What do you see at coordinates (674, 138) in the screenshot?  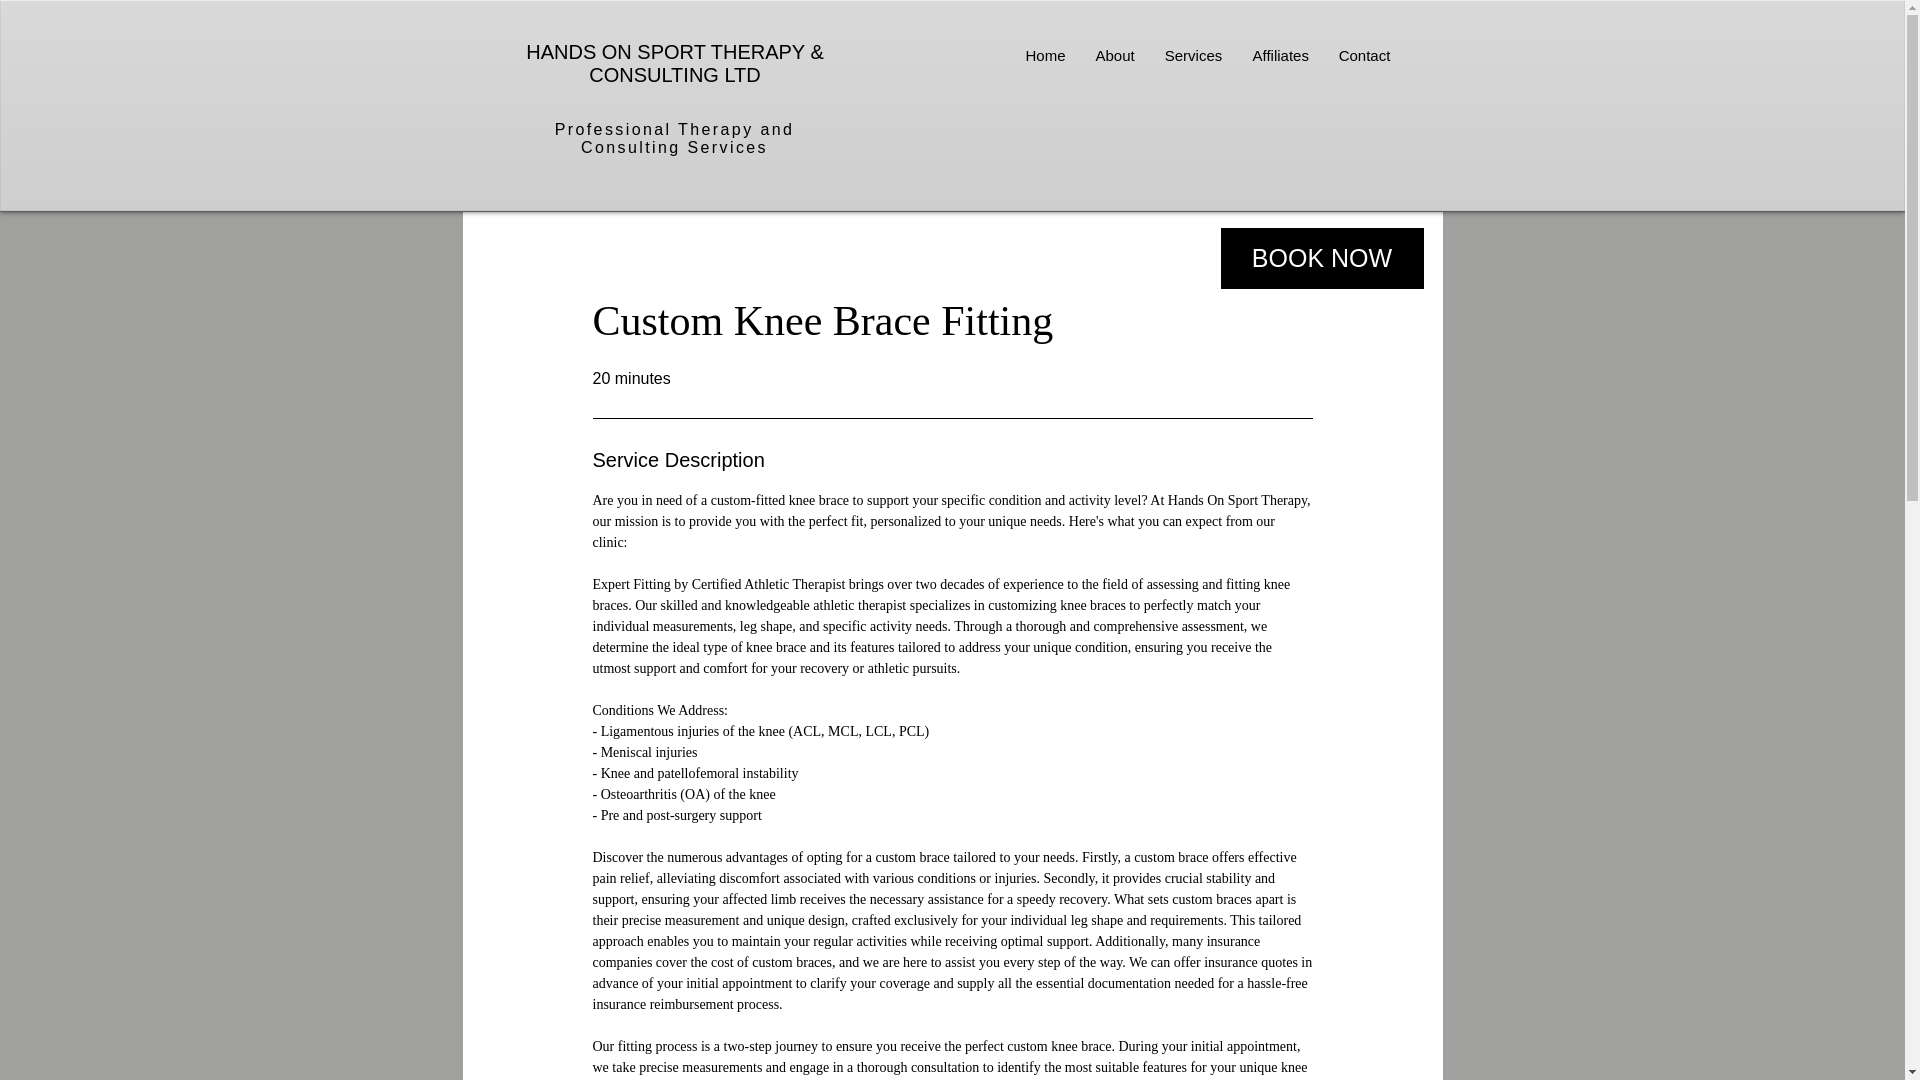 I see `Professional Therapy and Consulting Services` at bounding box center [674, 138].